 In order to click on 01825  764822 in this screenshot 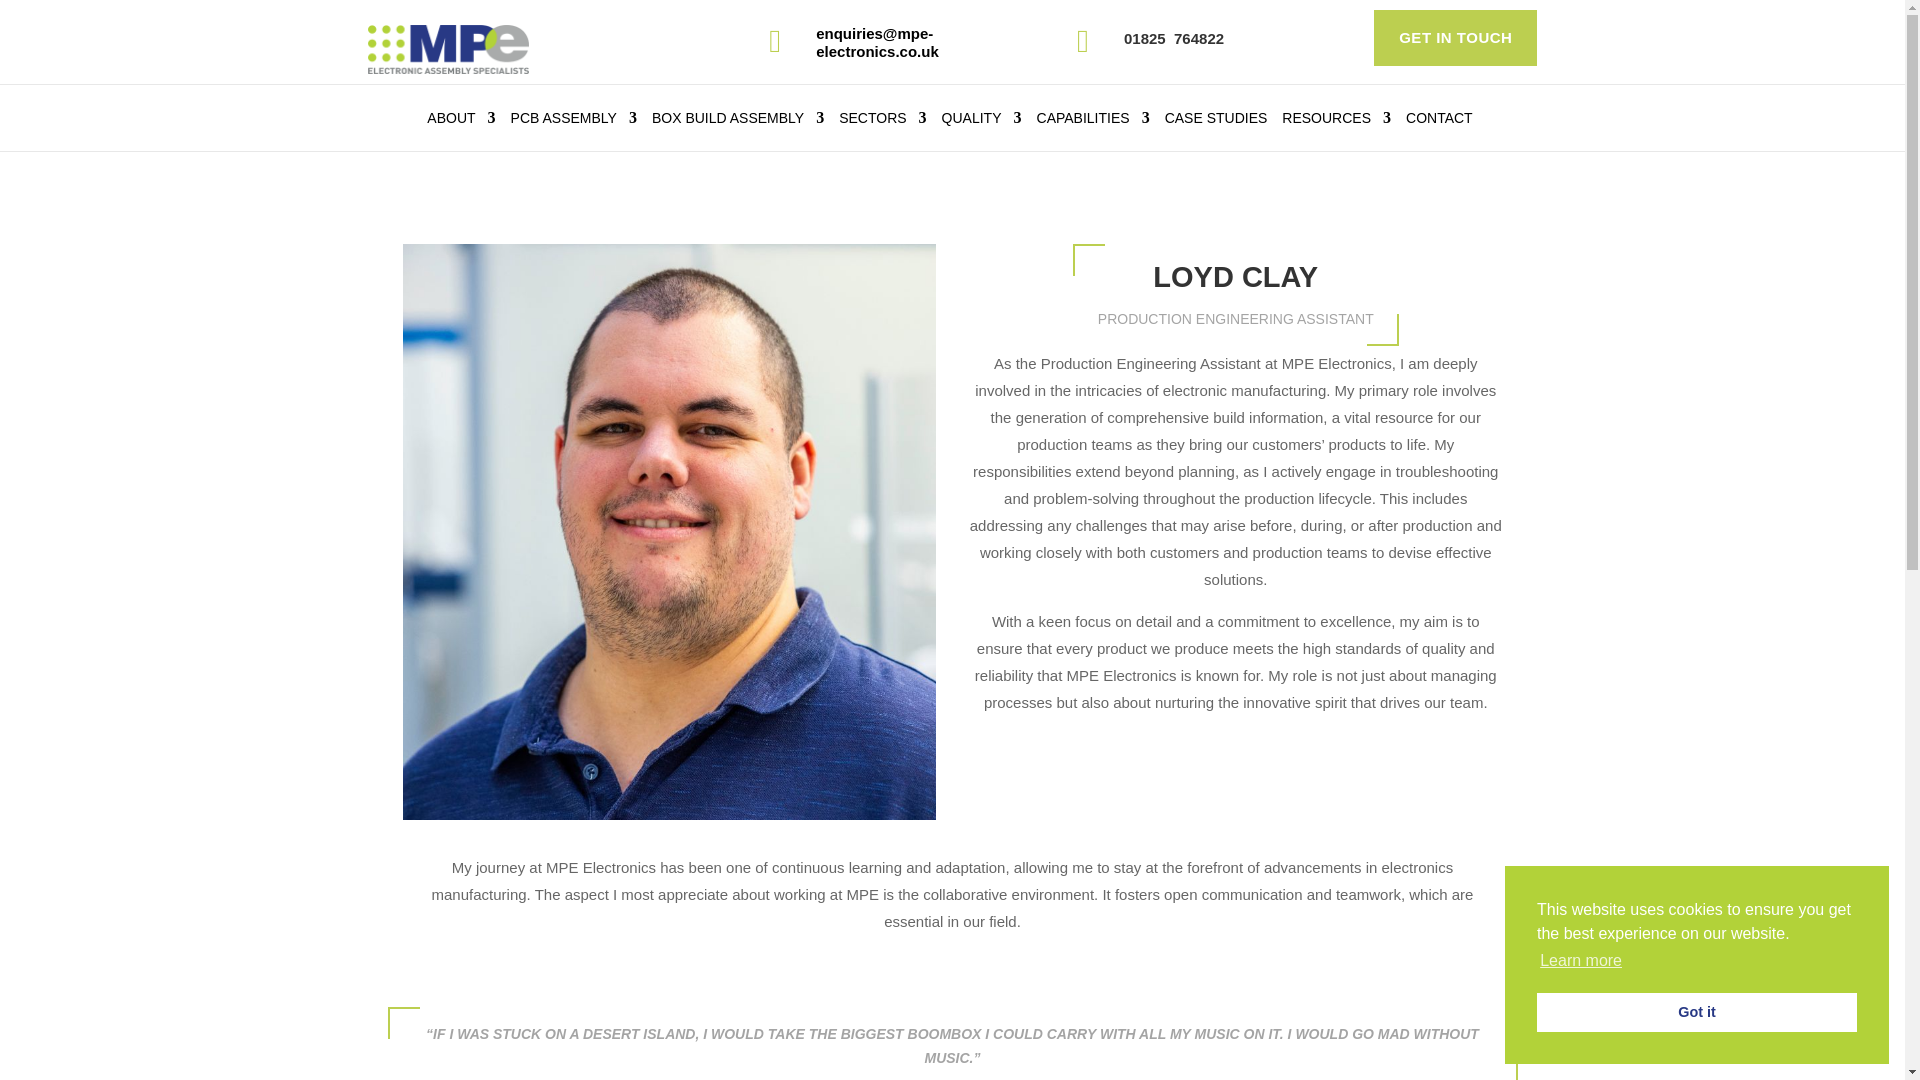, I will do `click(1174, 38)`.